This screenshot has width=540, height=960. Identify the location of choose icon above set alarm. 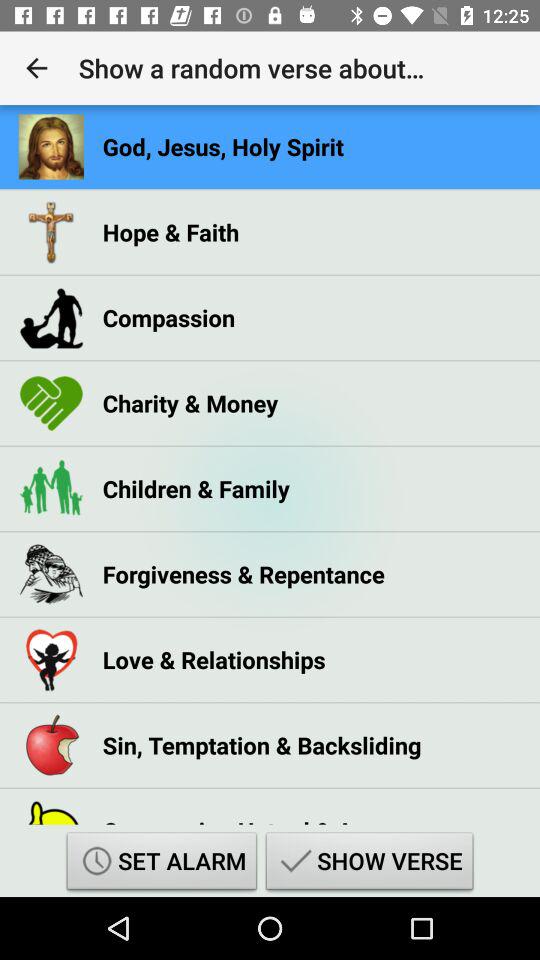
(251, 814).